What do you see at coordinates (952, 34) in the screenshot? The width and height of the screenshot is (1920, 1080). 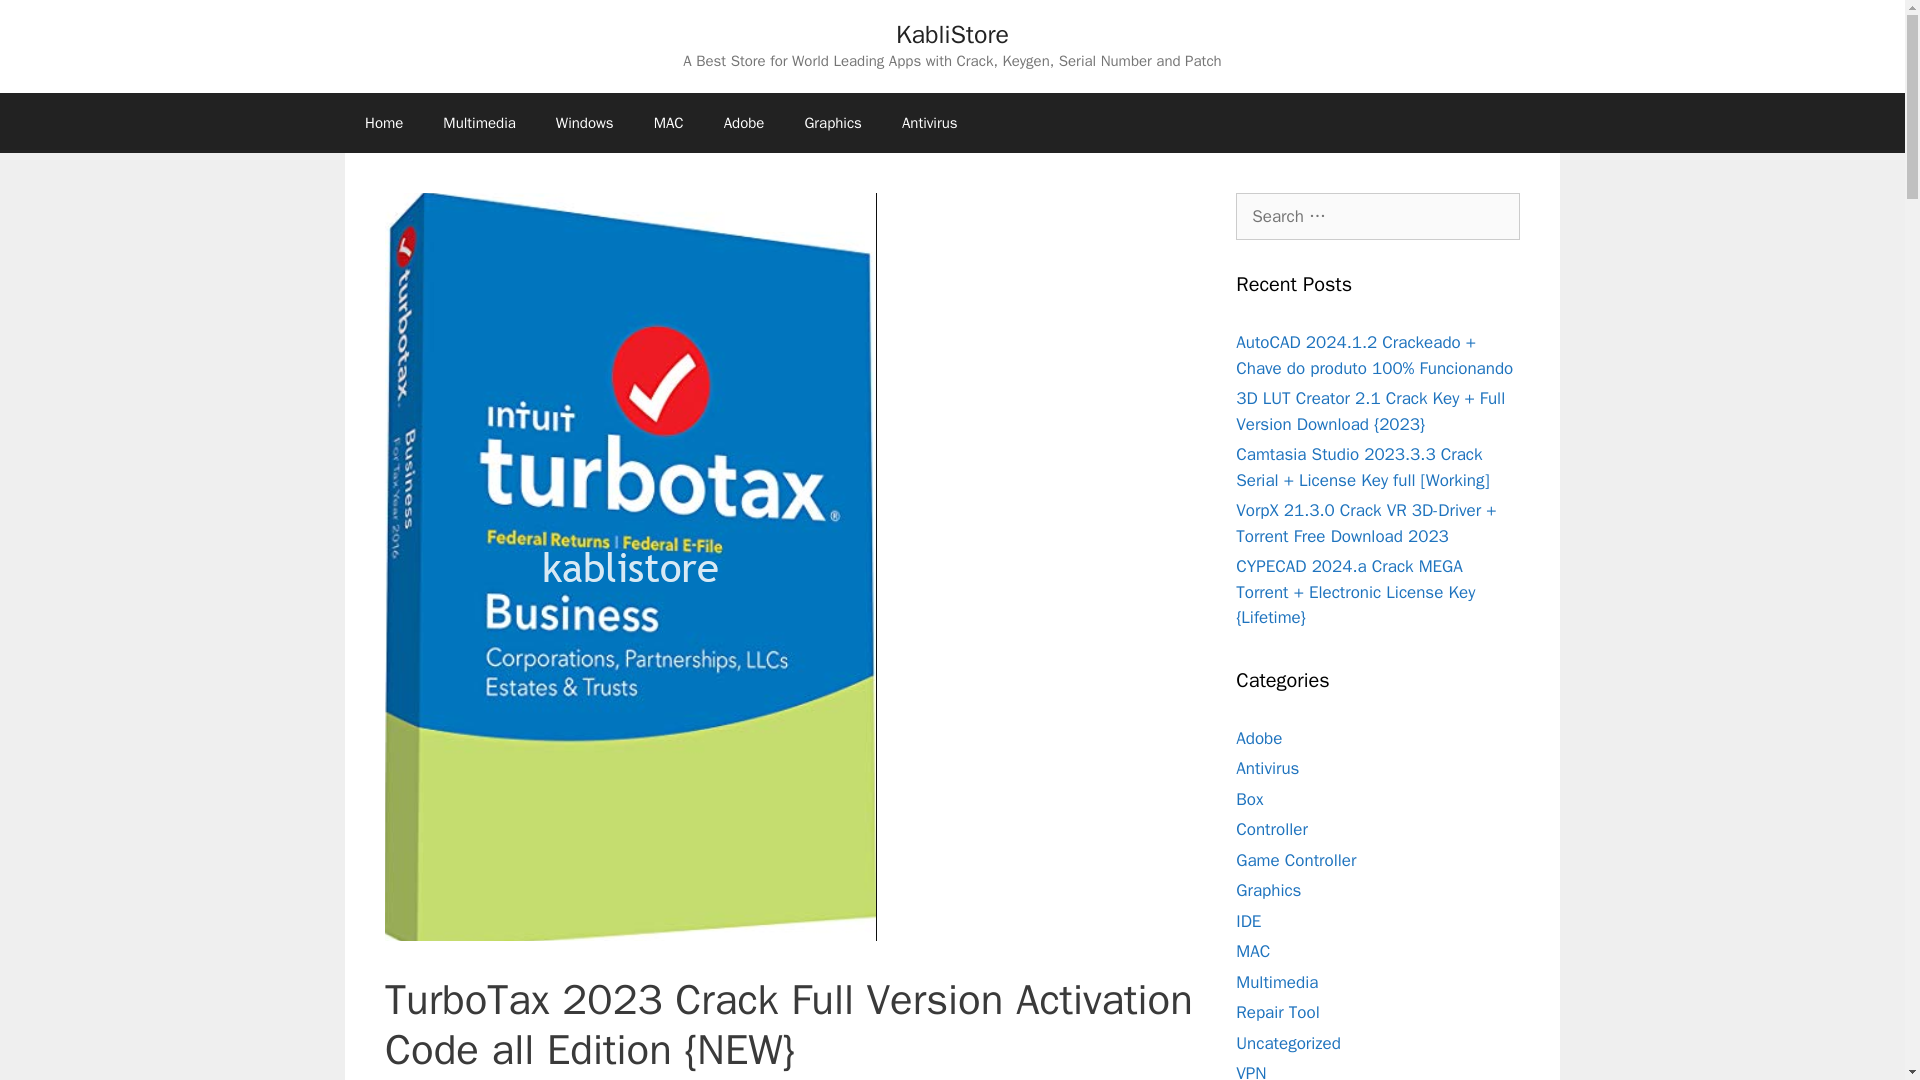 I see `KabliStore` at bounding box center [952, 34].